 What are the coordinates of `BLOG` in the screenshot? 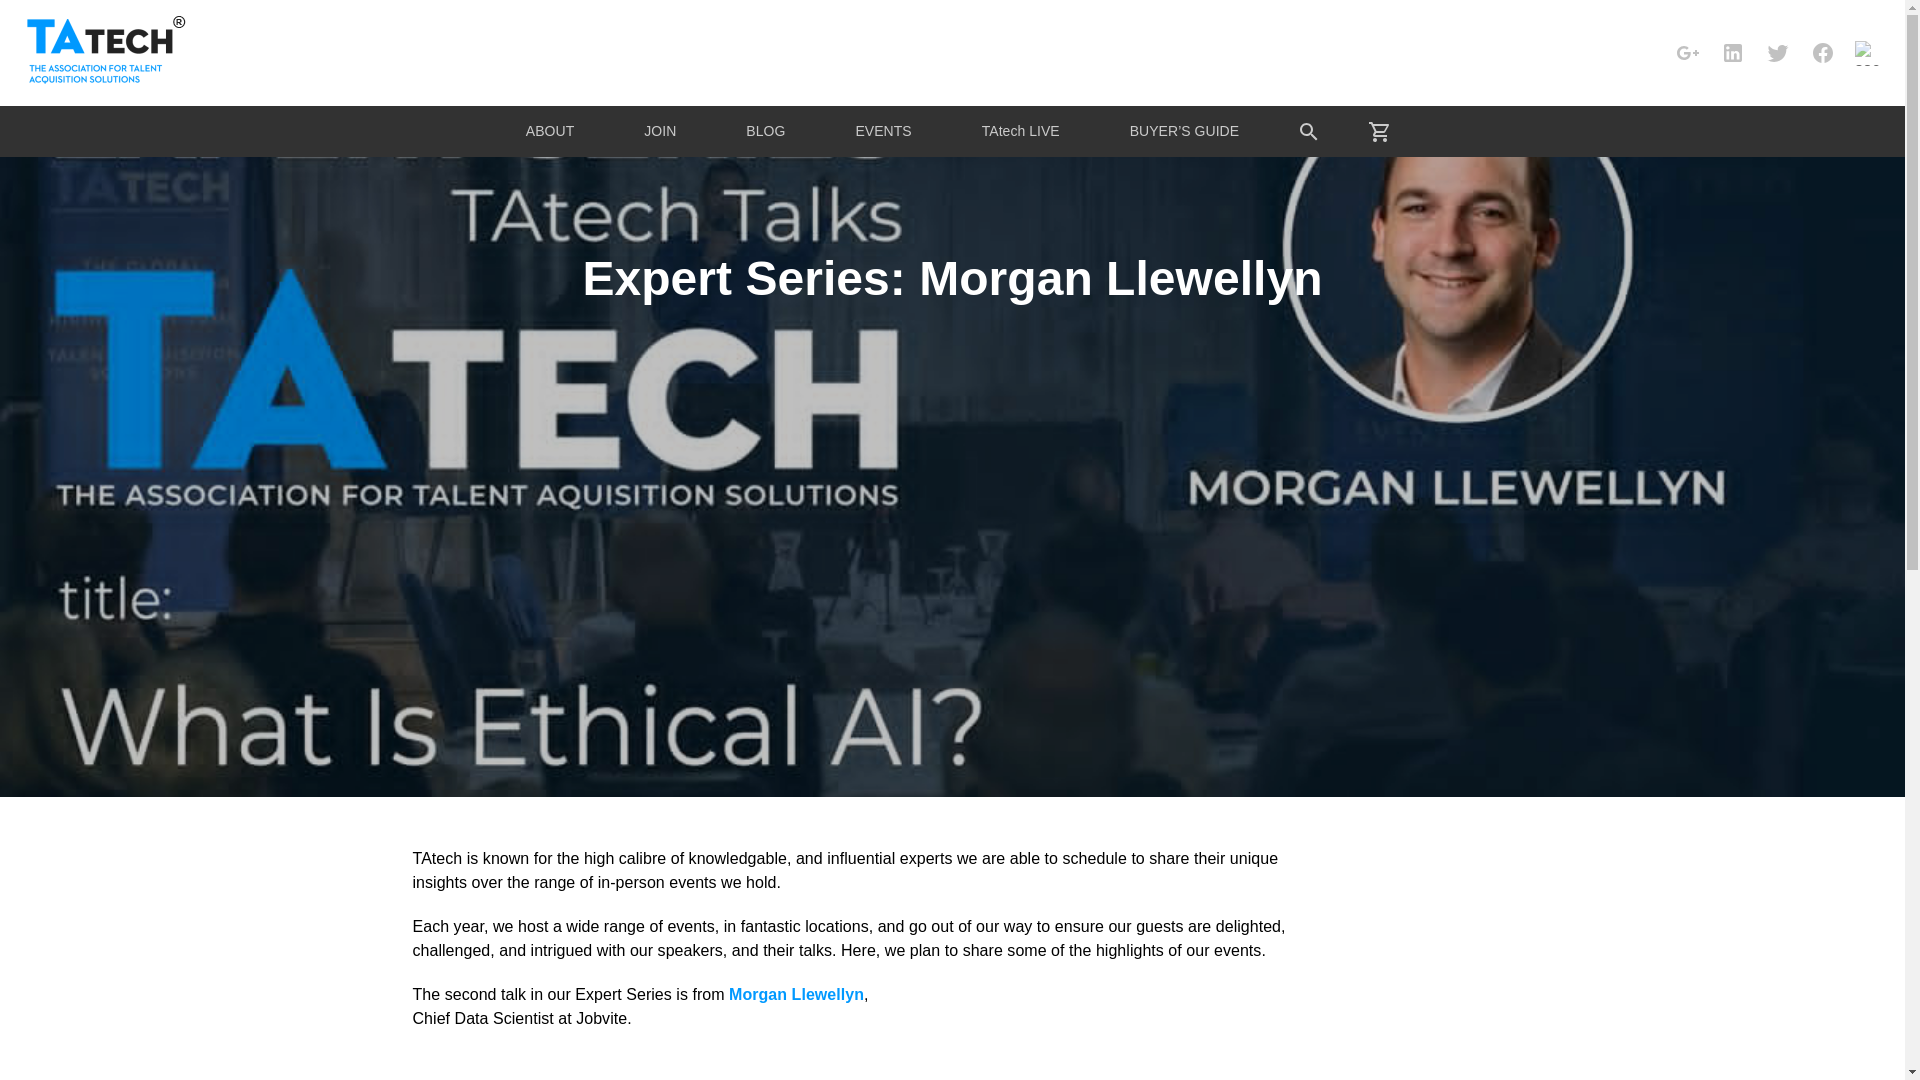 It's located at (764, 130).